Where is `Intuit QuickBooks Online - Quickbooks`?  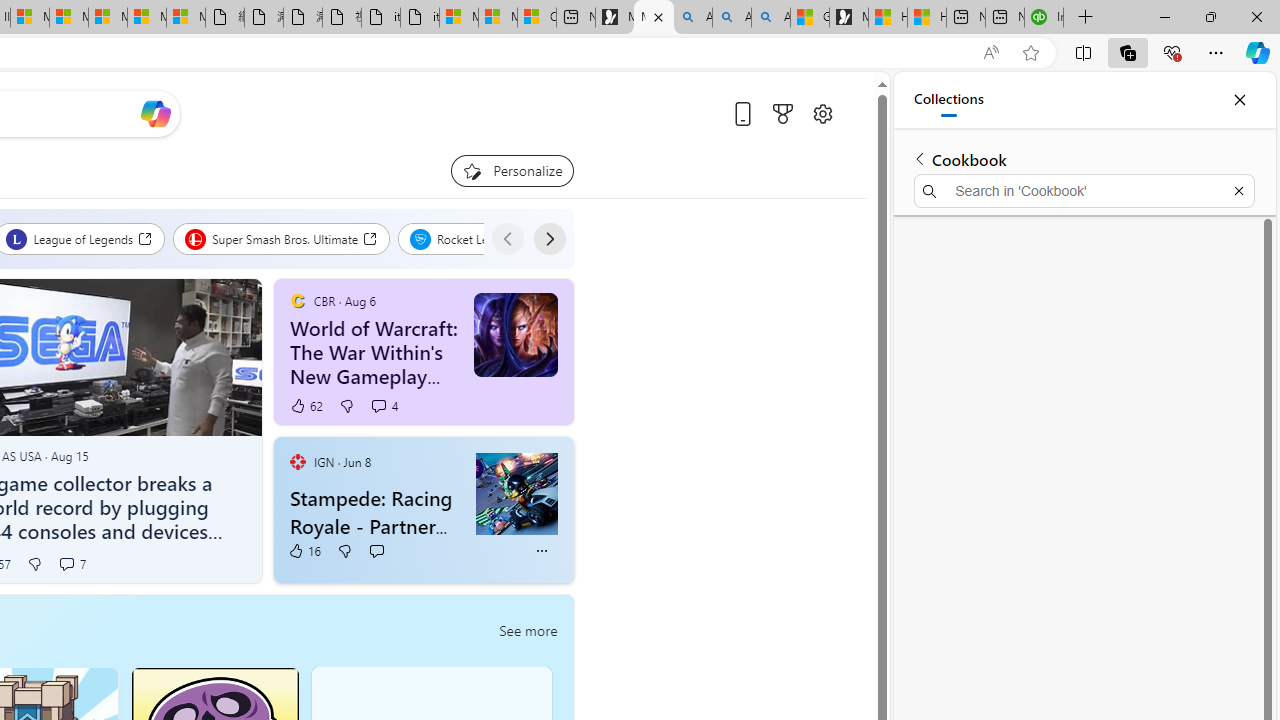 Intuit QuickBooks Online - Quickbooks is located at coordinates (1044, 18).